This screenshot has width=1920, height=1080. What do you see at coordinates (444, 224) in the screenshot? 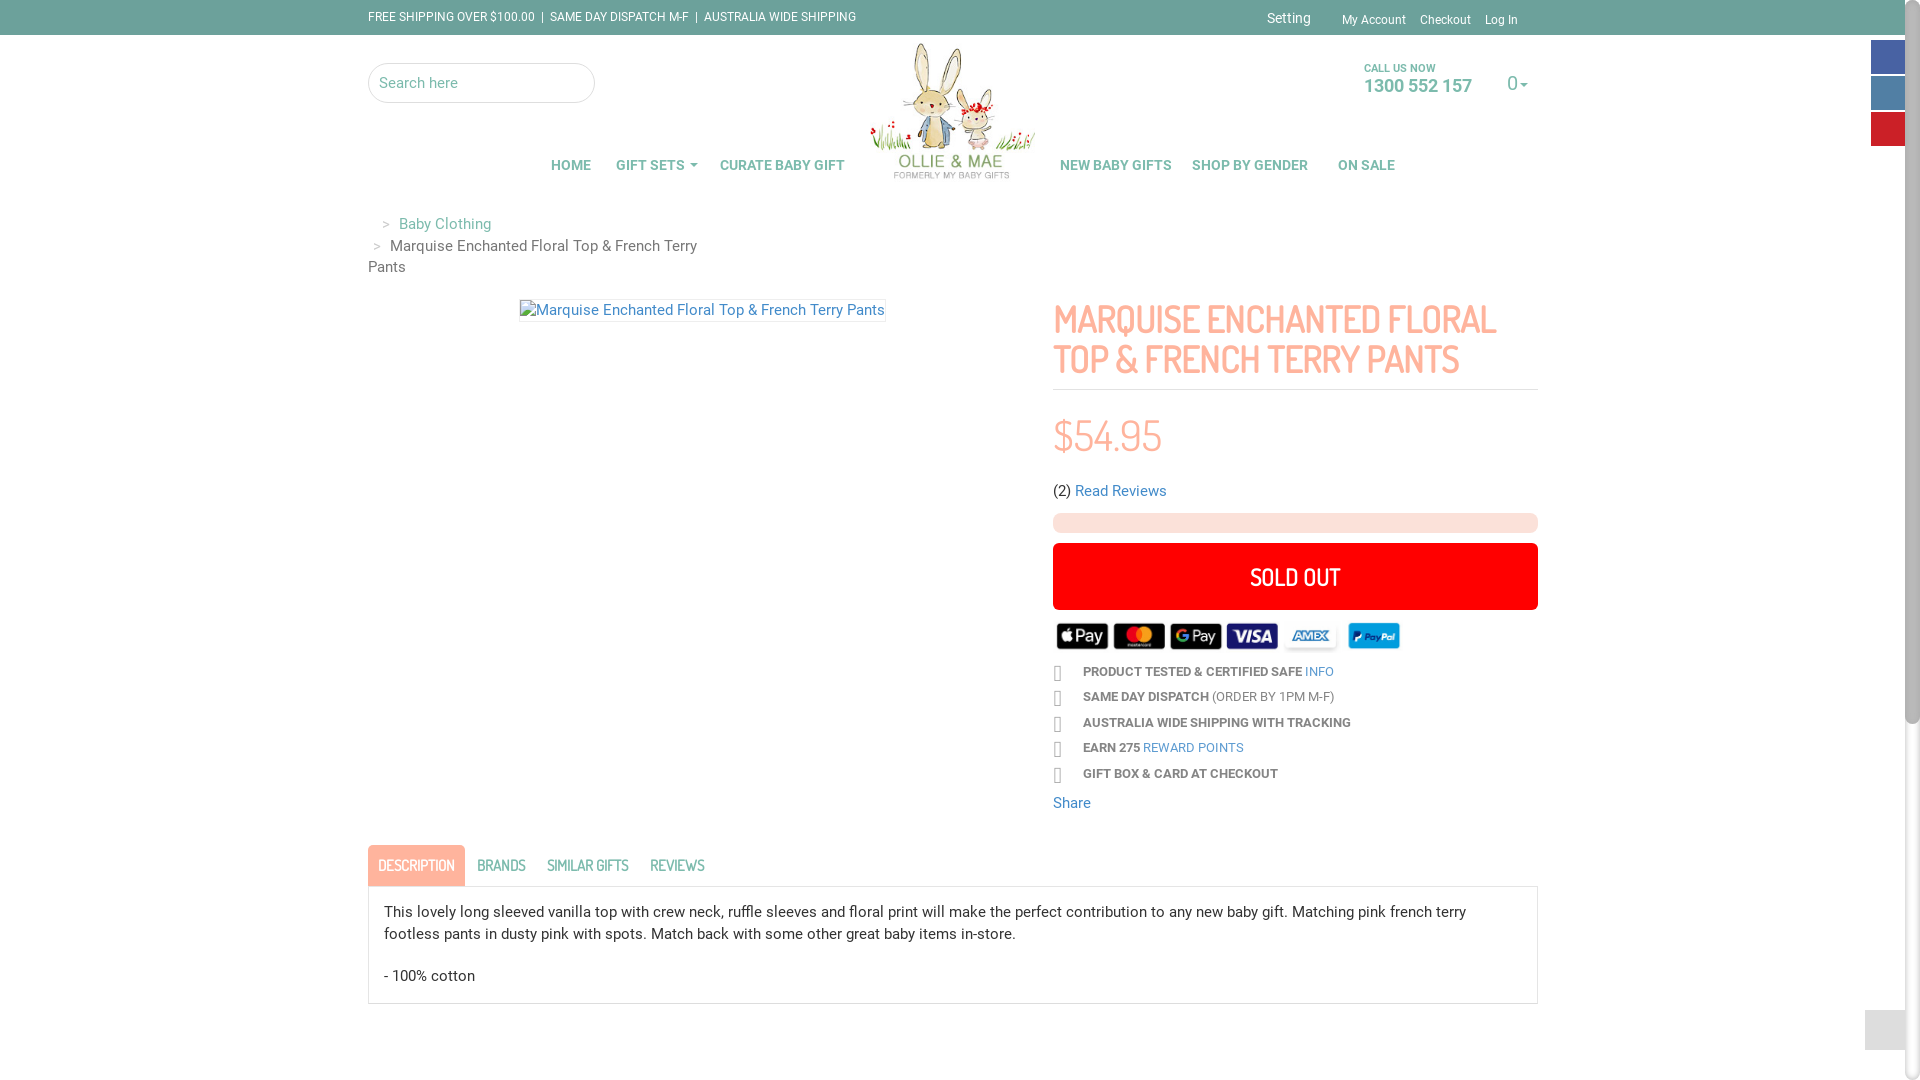
I see `Baby Clothing` at bounding box center [444, 224].